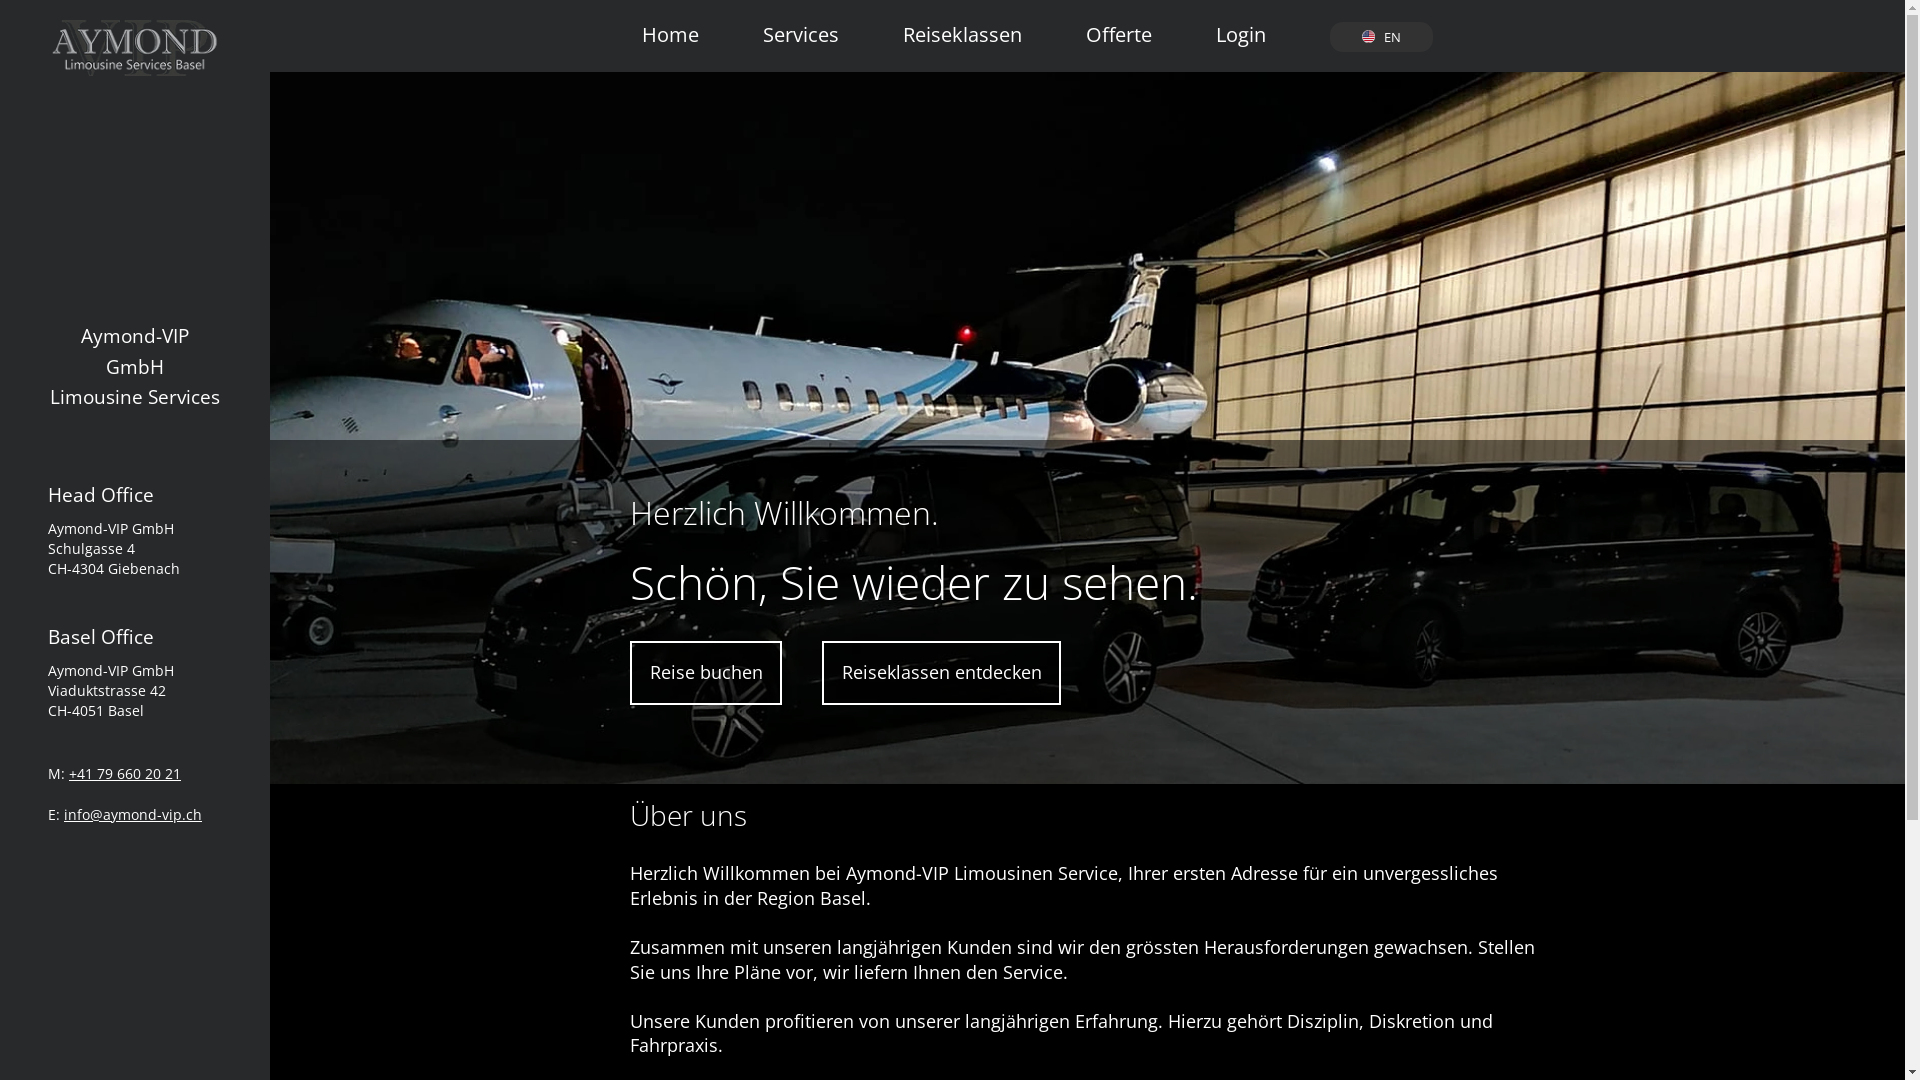  What do you see at coordinates (133, 814) in the screenshot?
I see `info@aymond-vip.ch` at bounding box center [133, 814].